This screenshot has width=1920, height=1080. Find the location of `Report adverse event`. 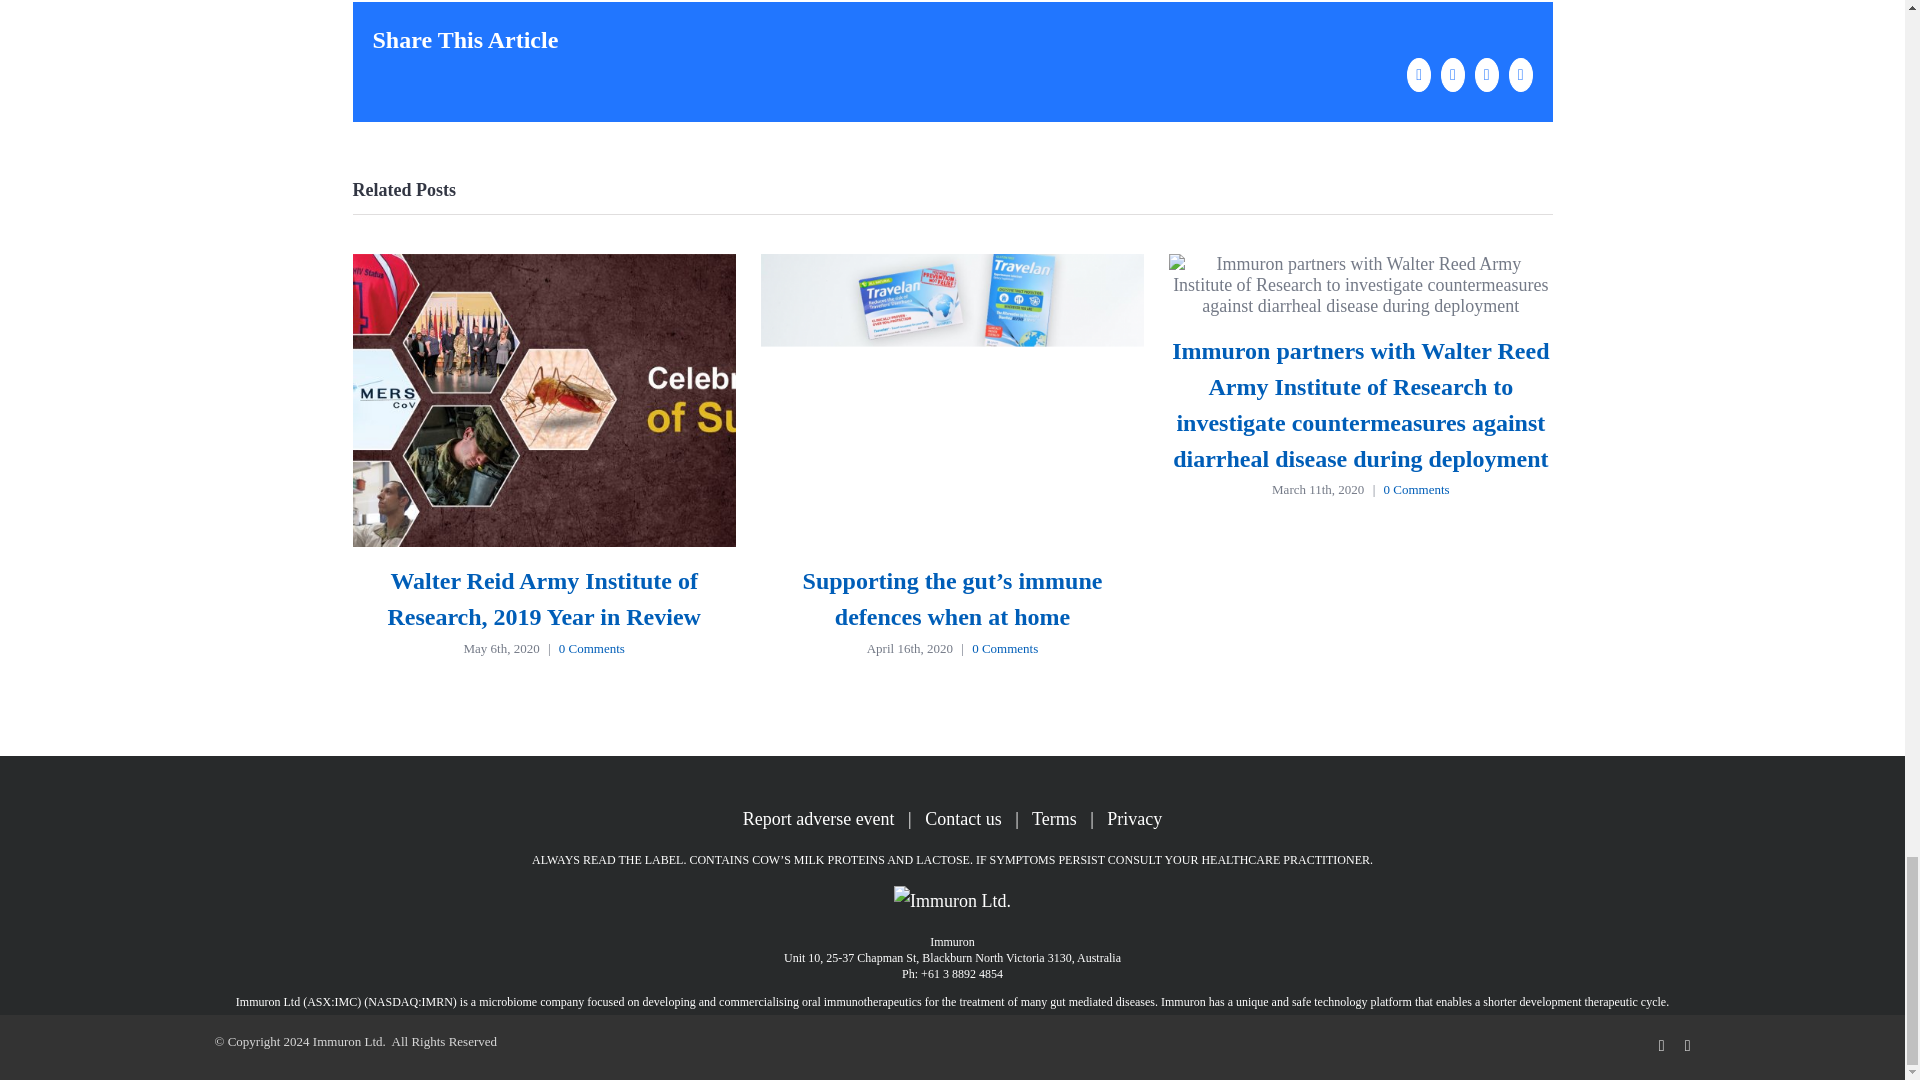

Report adverse event is located at coordinates (818, 818).